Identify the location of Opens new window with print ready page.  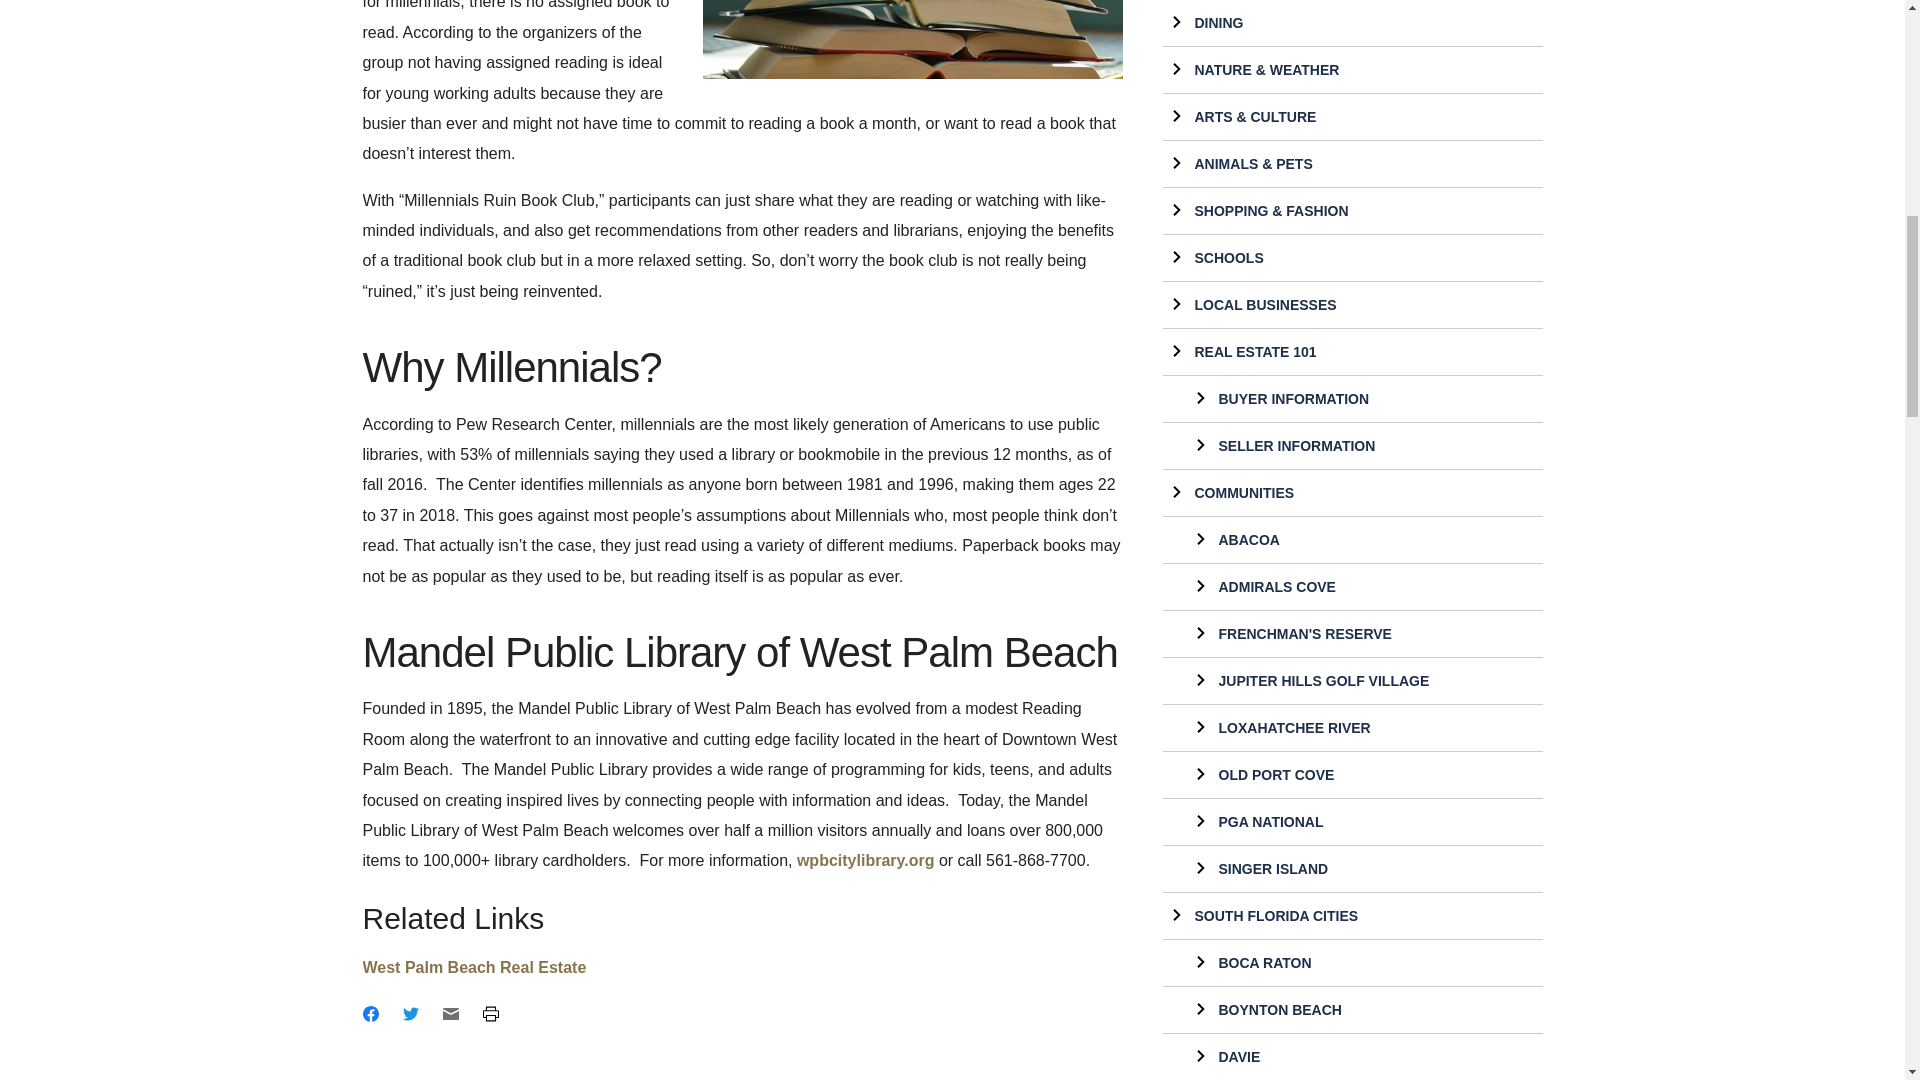
(489, 1013).